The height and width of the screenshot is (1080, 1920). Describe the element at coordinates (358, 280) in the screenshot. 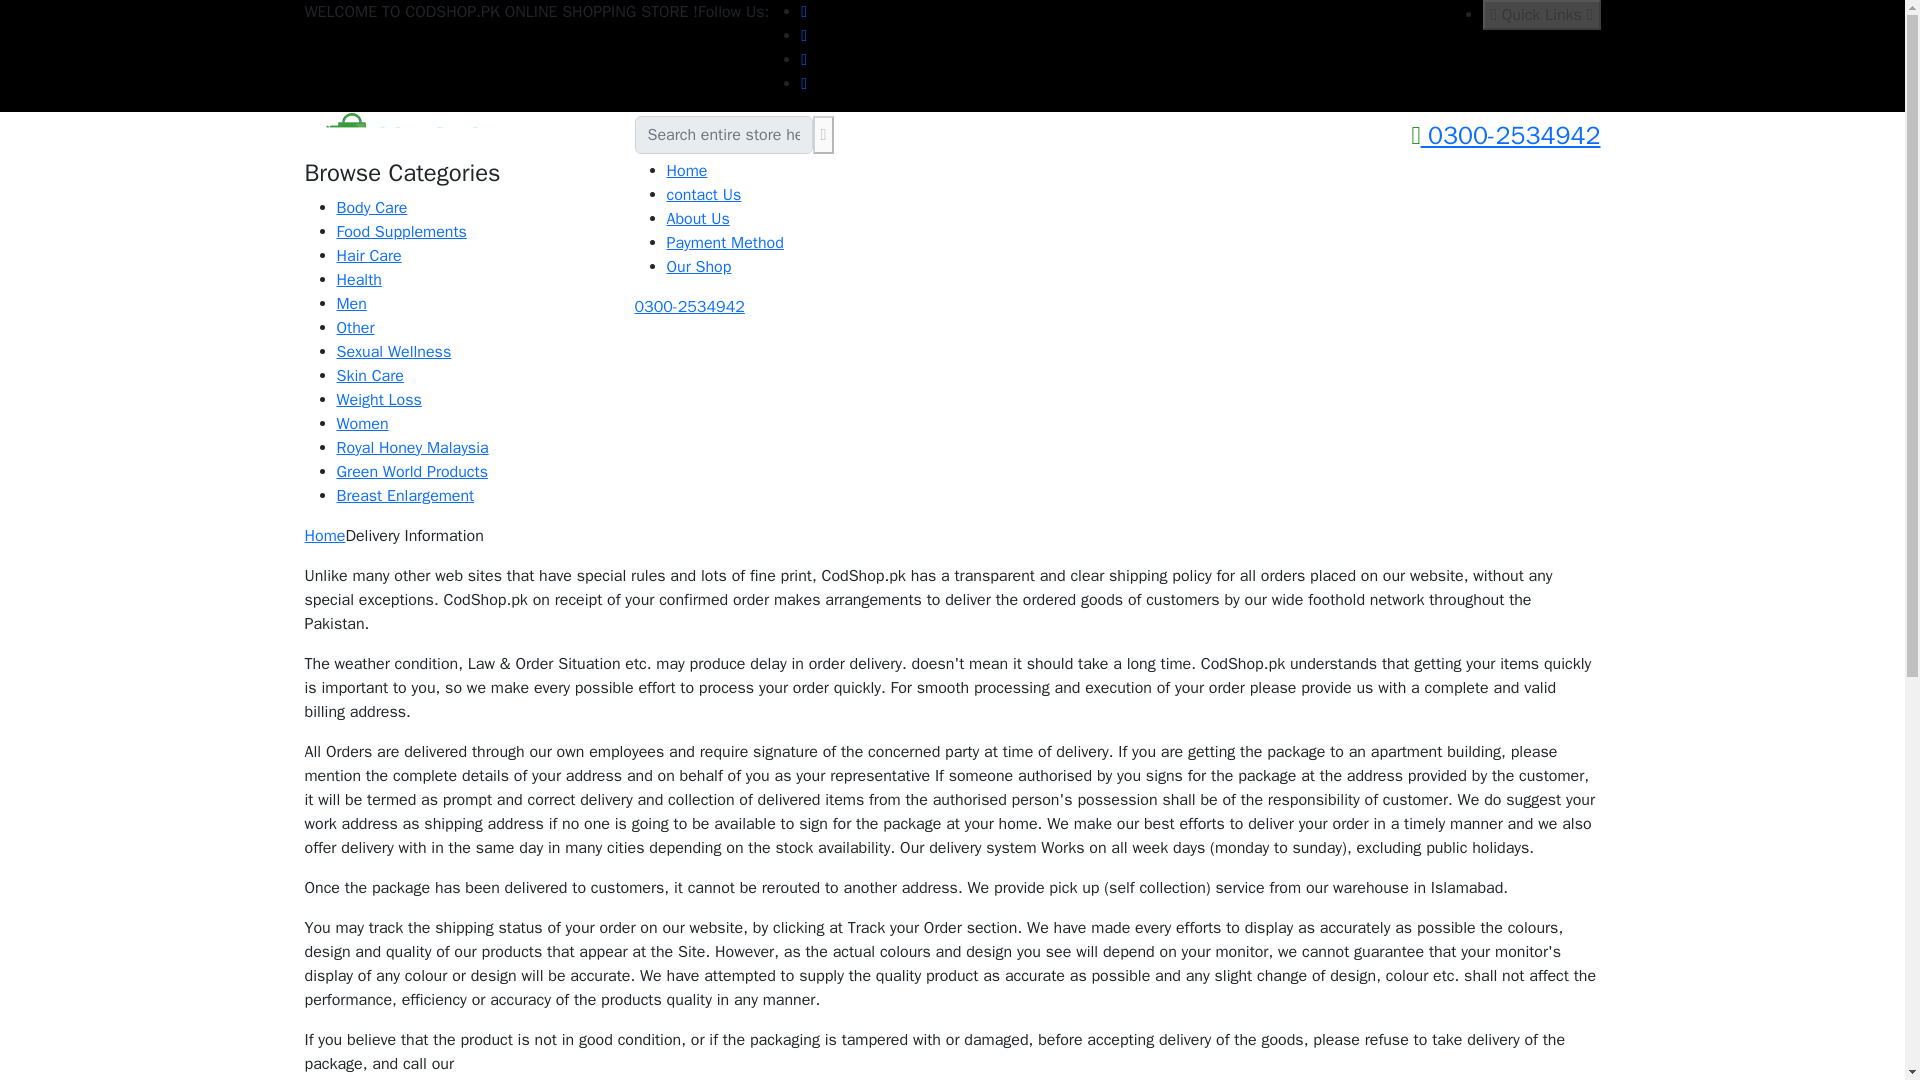

I see `Health` at that location.